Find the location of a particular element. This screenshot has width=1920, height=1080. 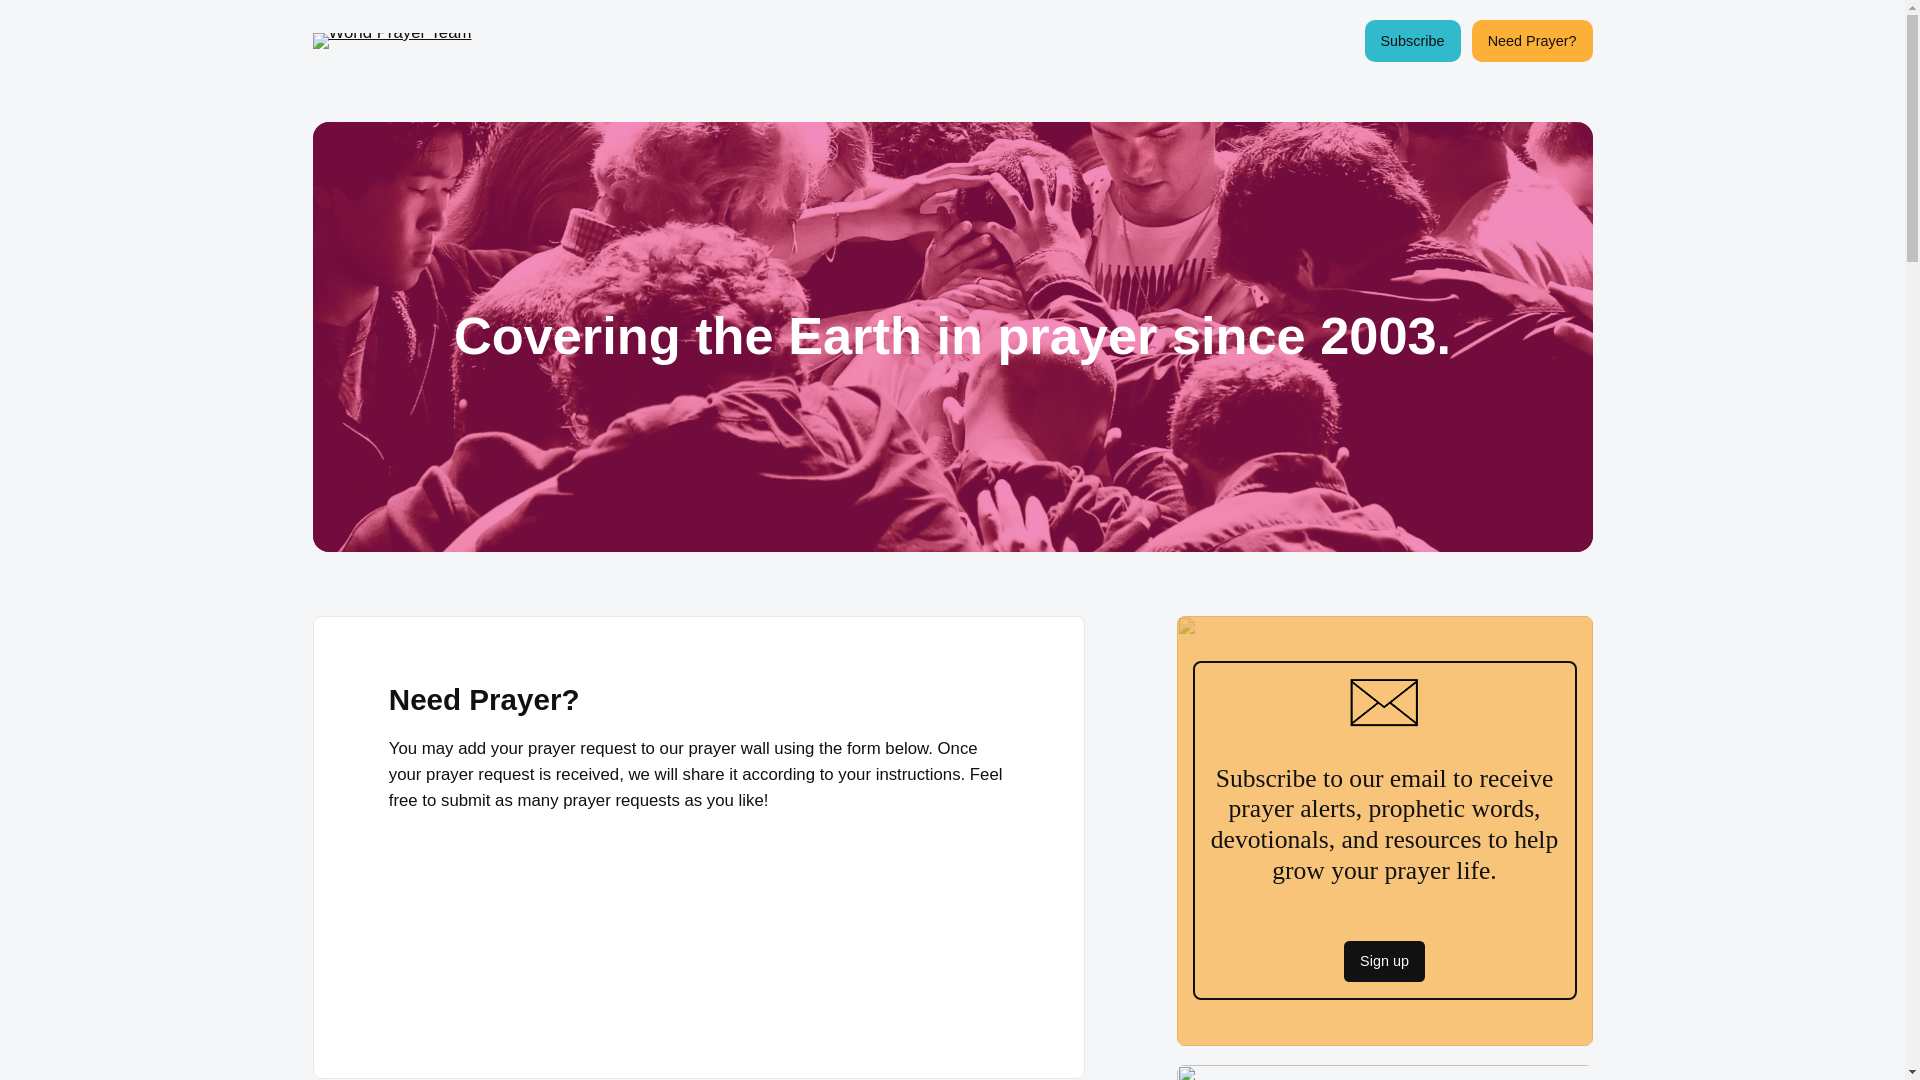

Need Prayer? is located at coordinates (1532, 40).